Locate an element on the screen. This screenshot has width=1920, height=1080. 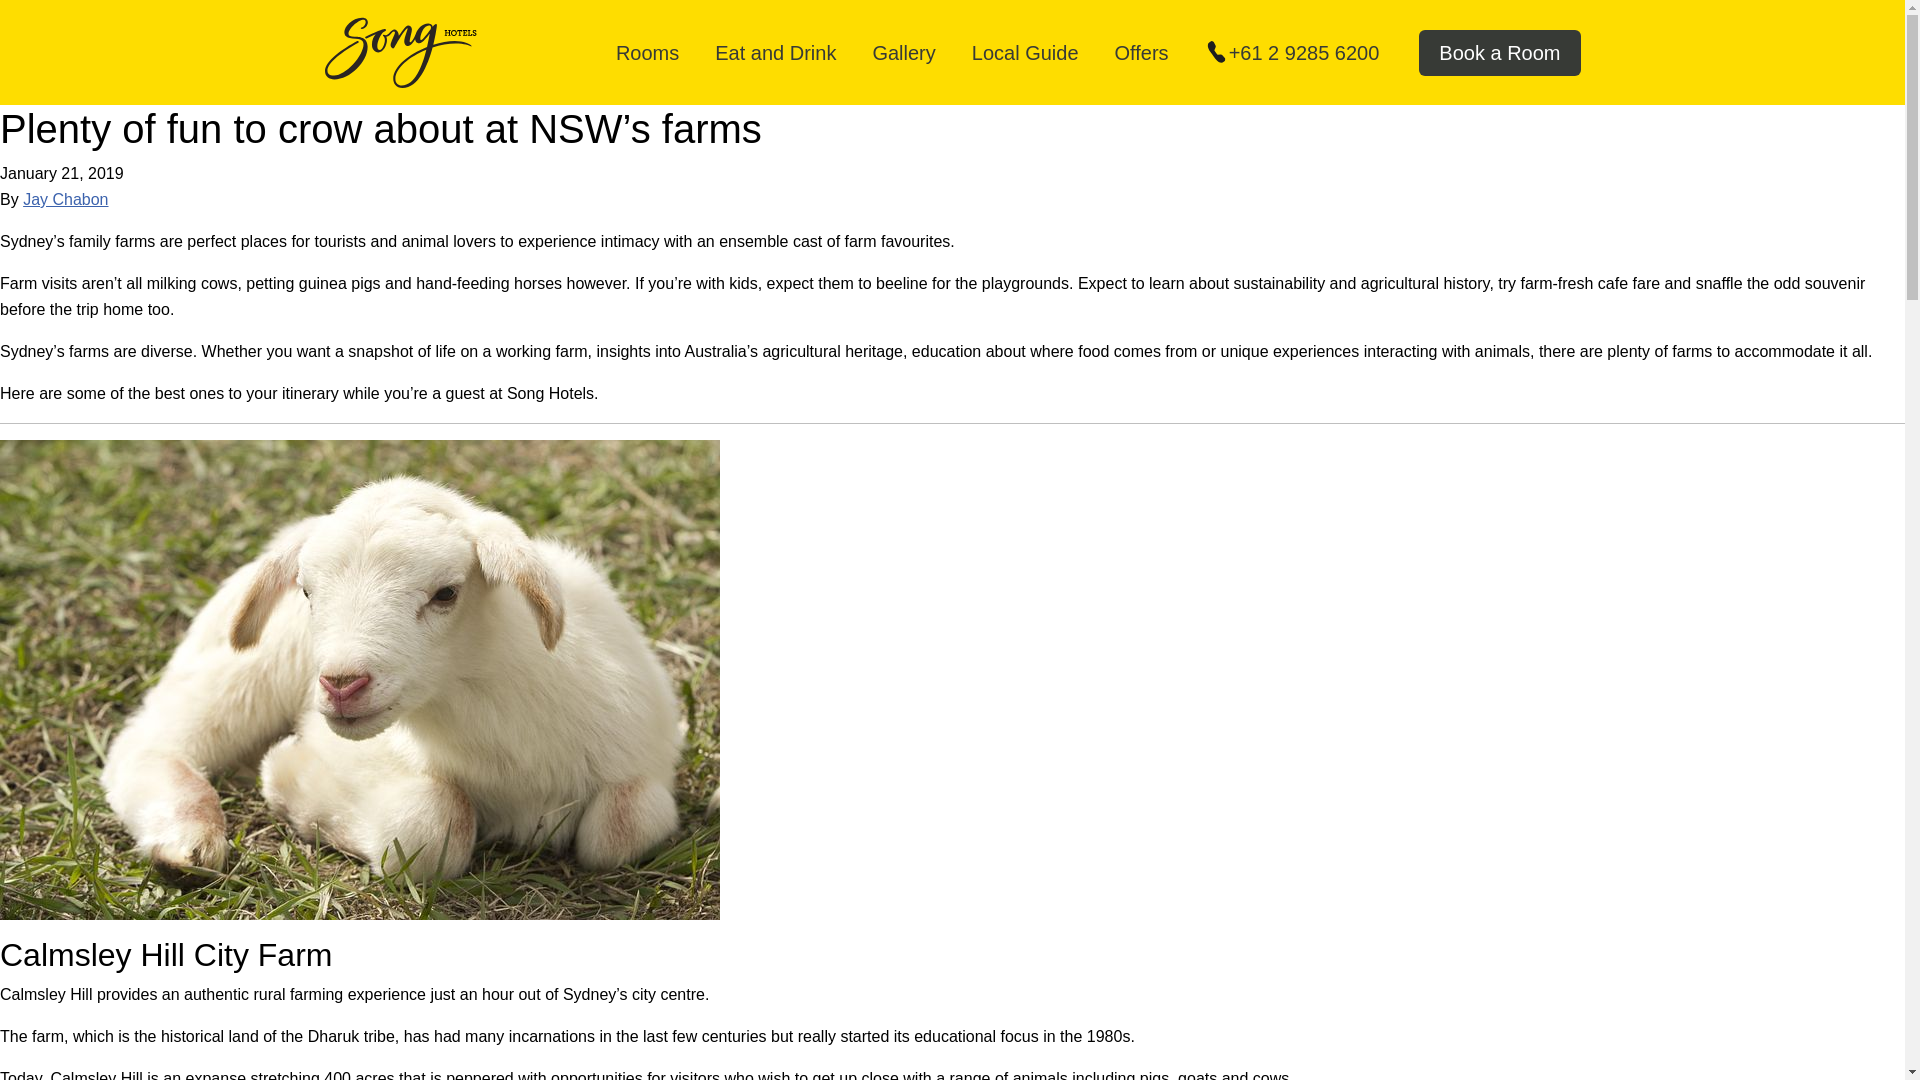
Eat and Drink is located at coordinates (777, 53).